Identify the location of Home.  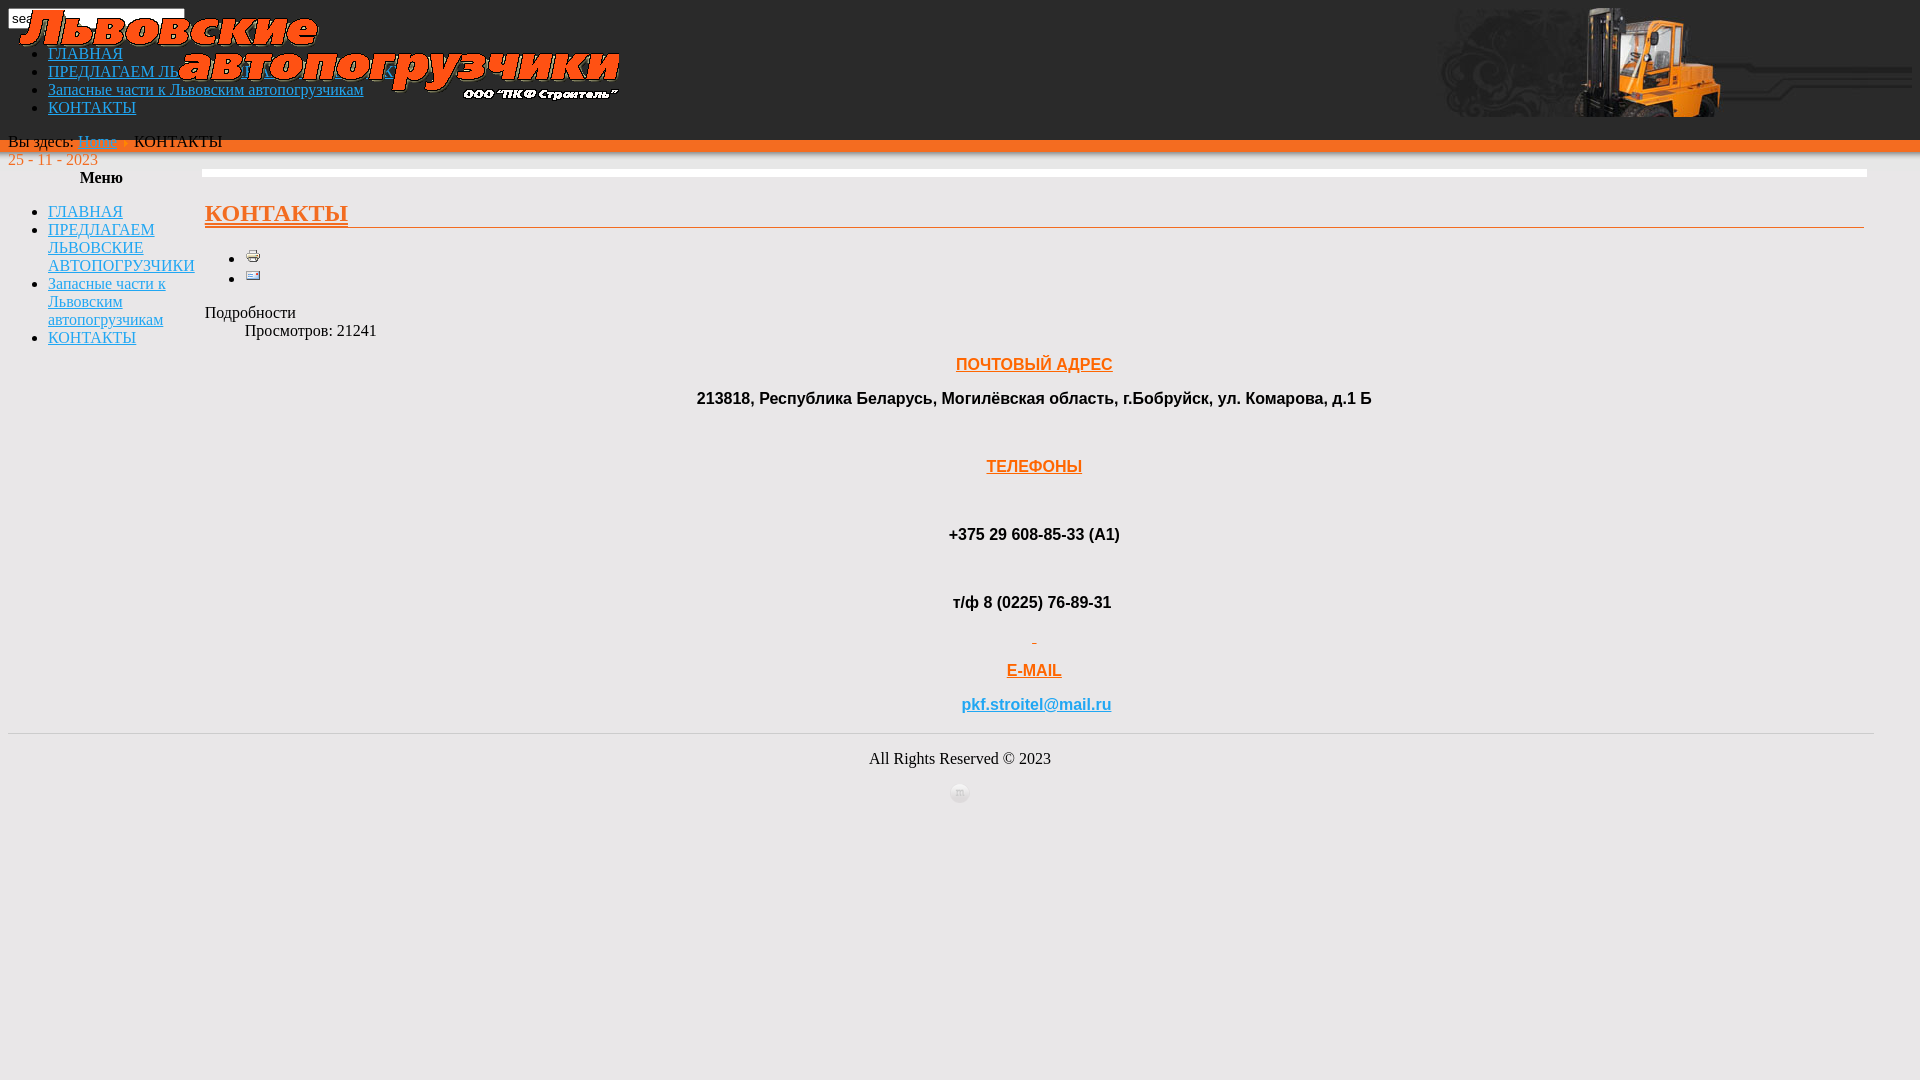
(98, 142).